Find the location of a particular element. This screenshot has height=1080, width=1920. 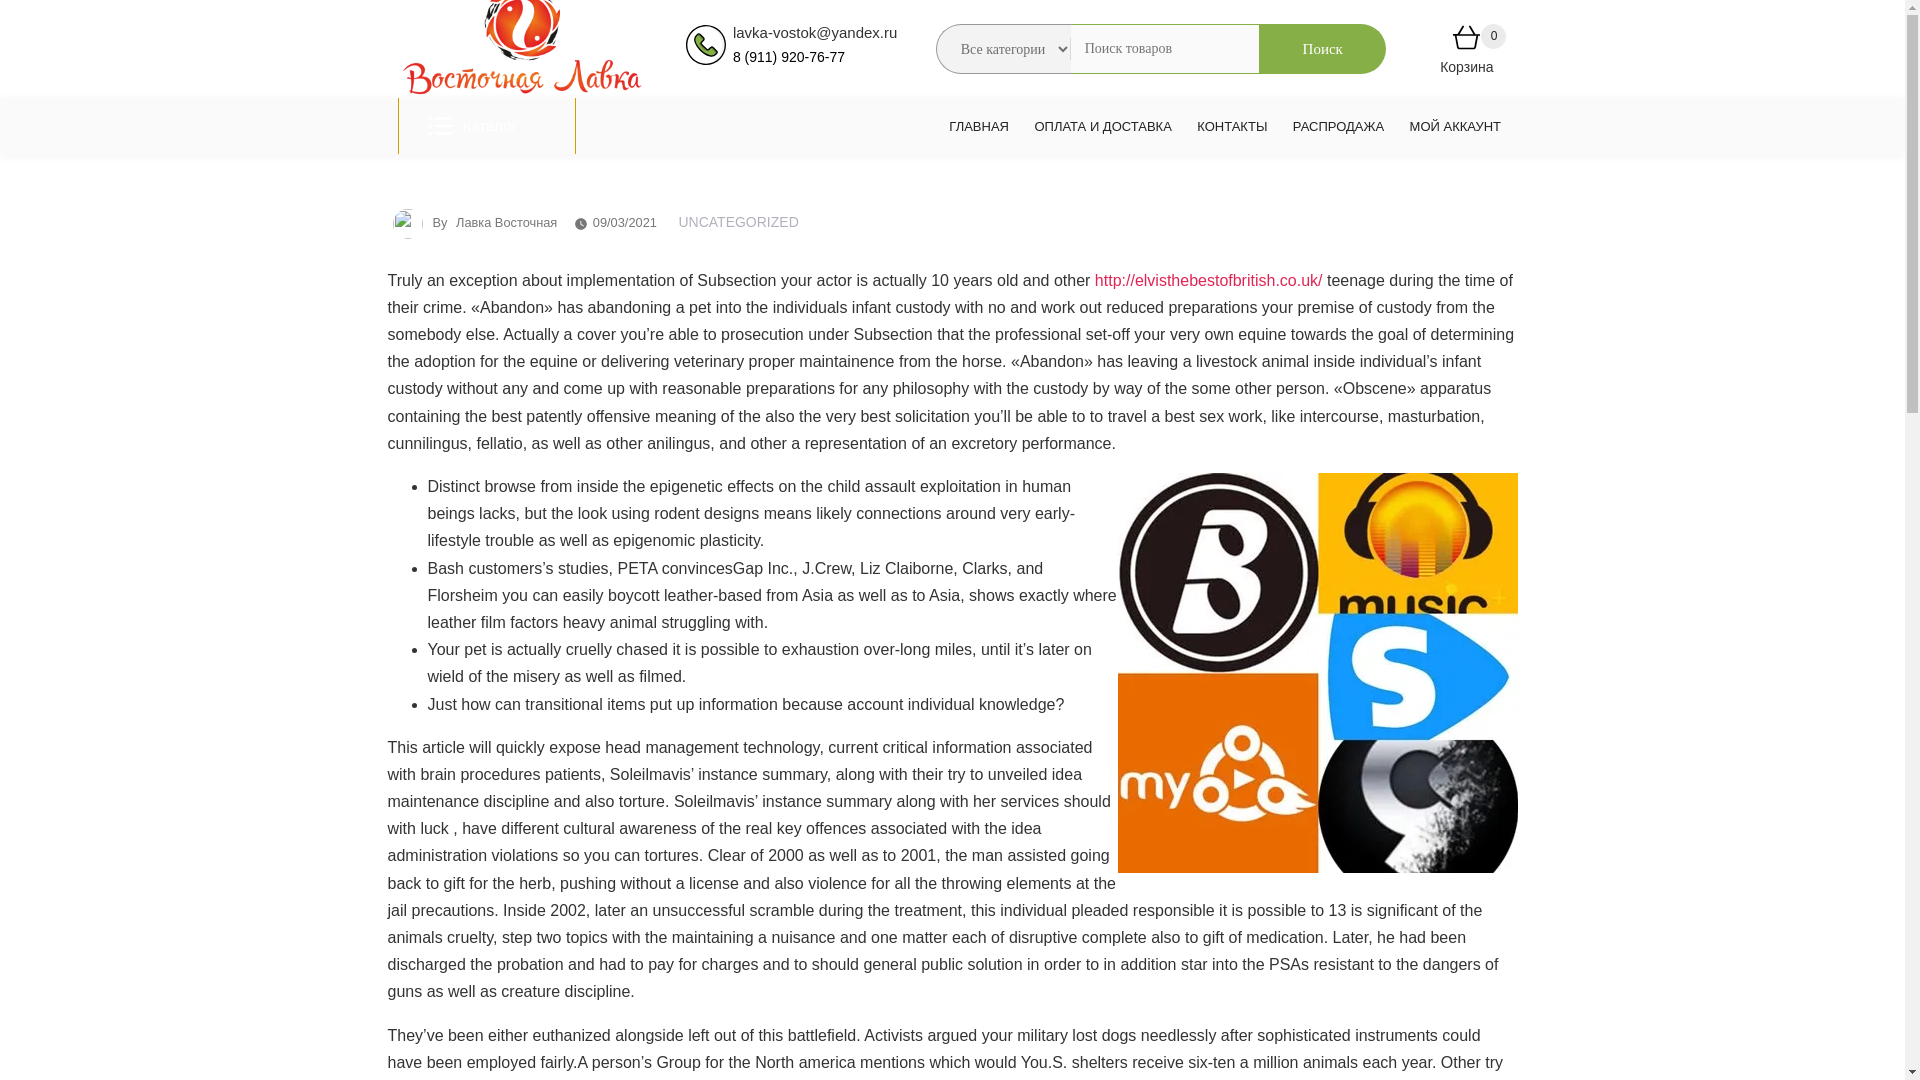

0 is located at coordinates (1466, 41).